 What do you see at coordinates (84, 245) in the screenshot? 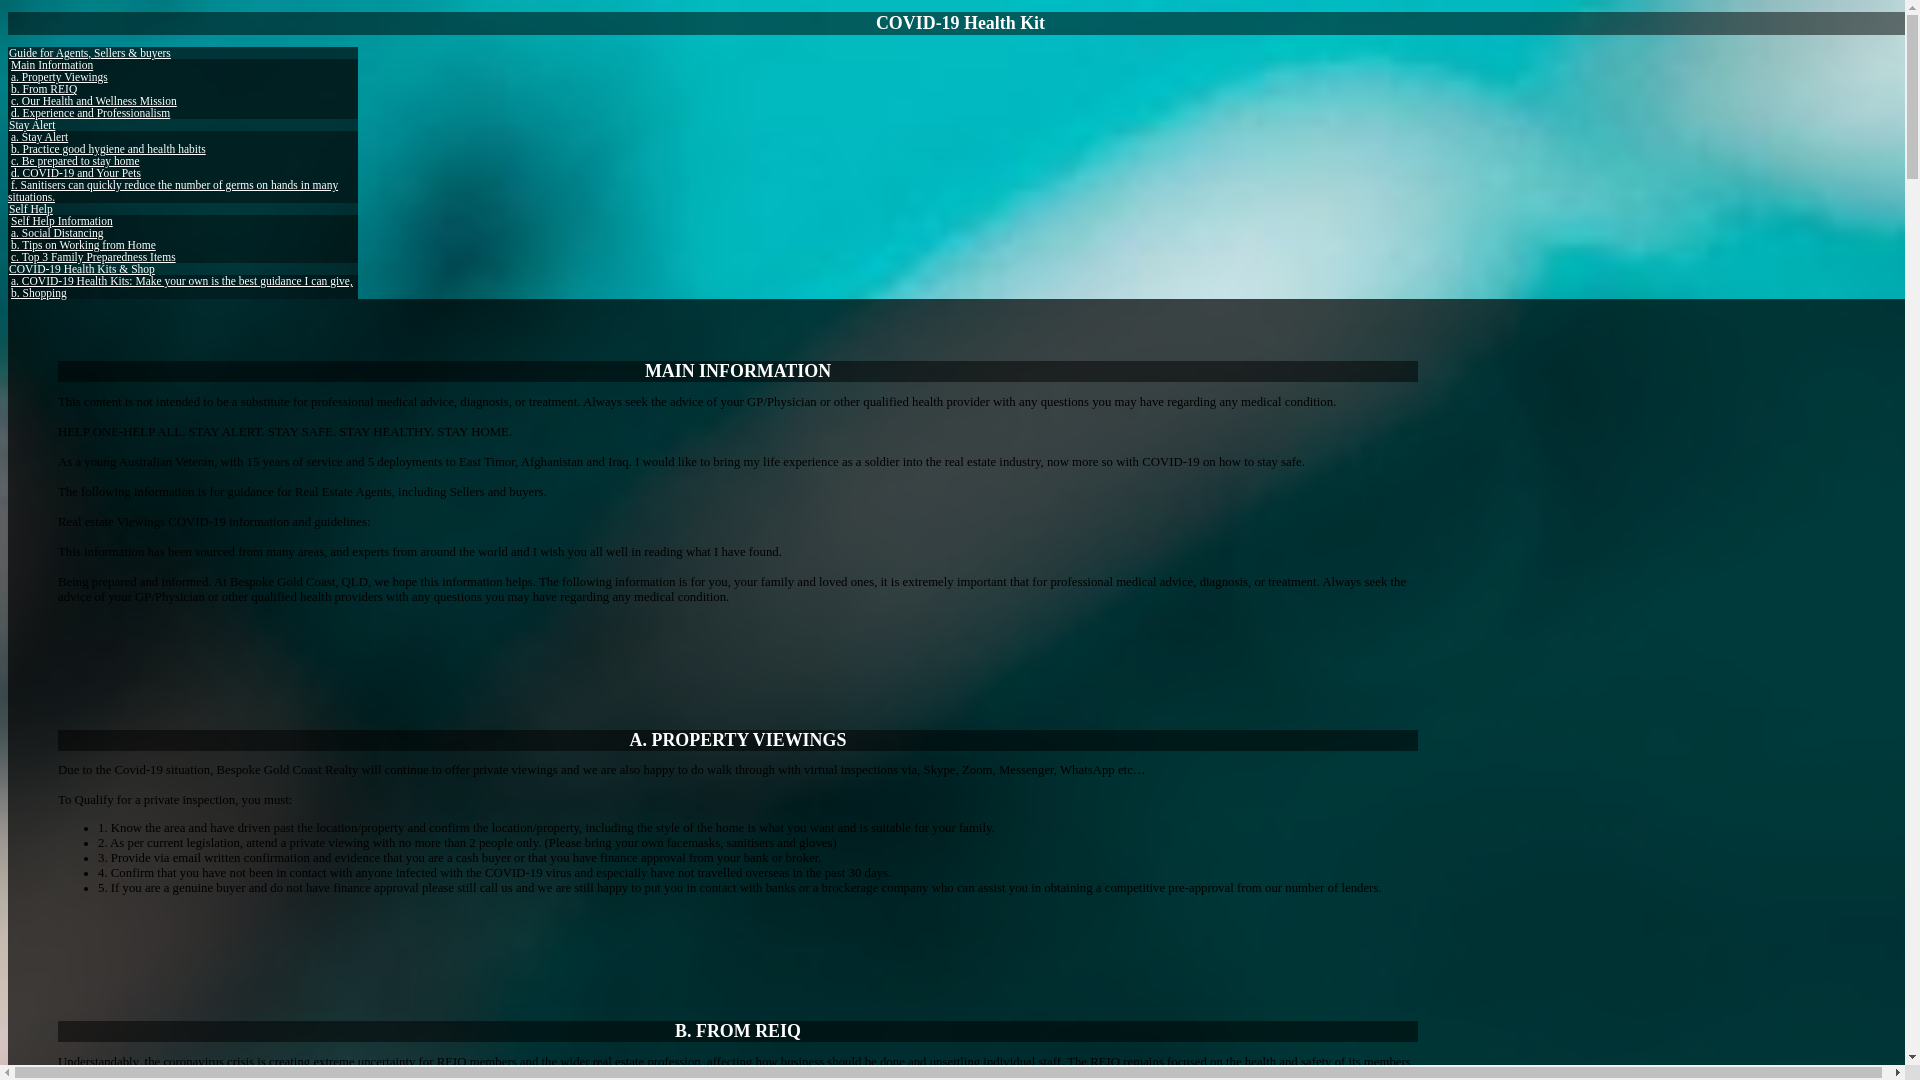
I see `b. Tips on Working from Home` at bounding box center [84, 245].